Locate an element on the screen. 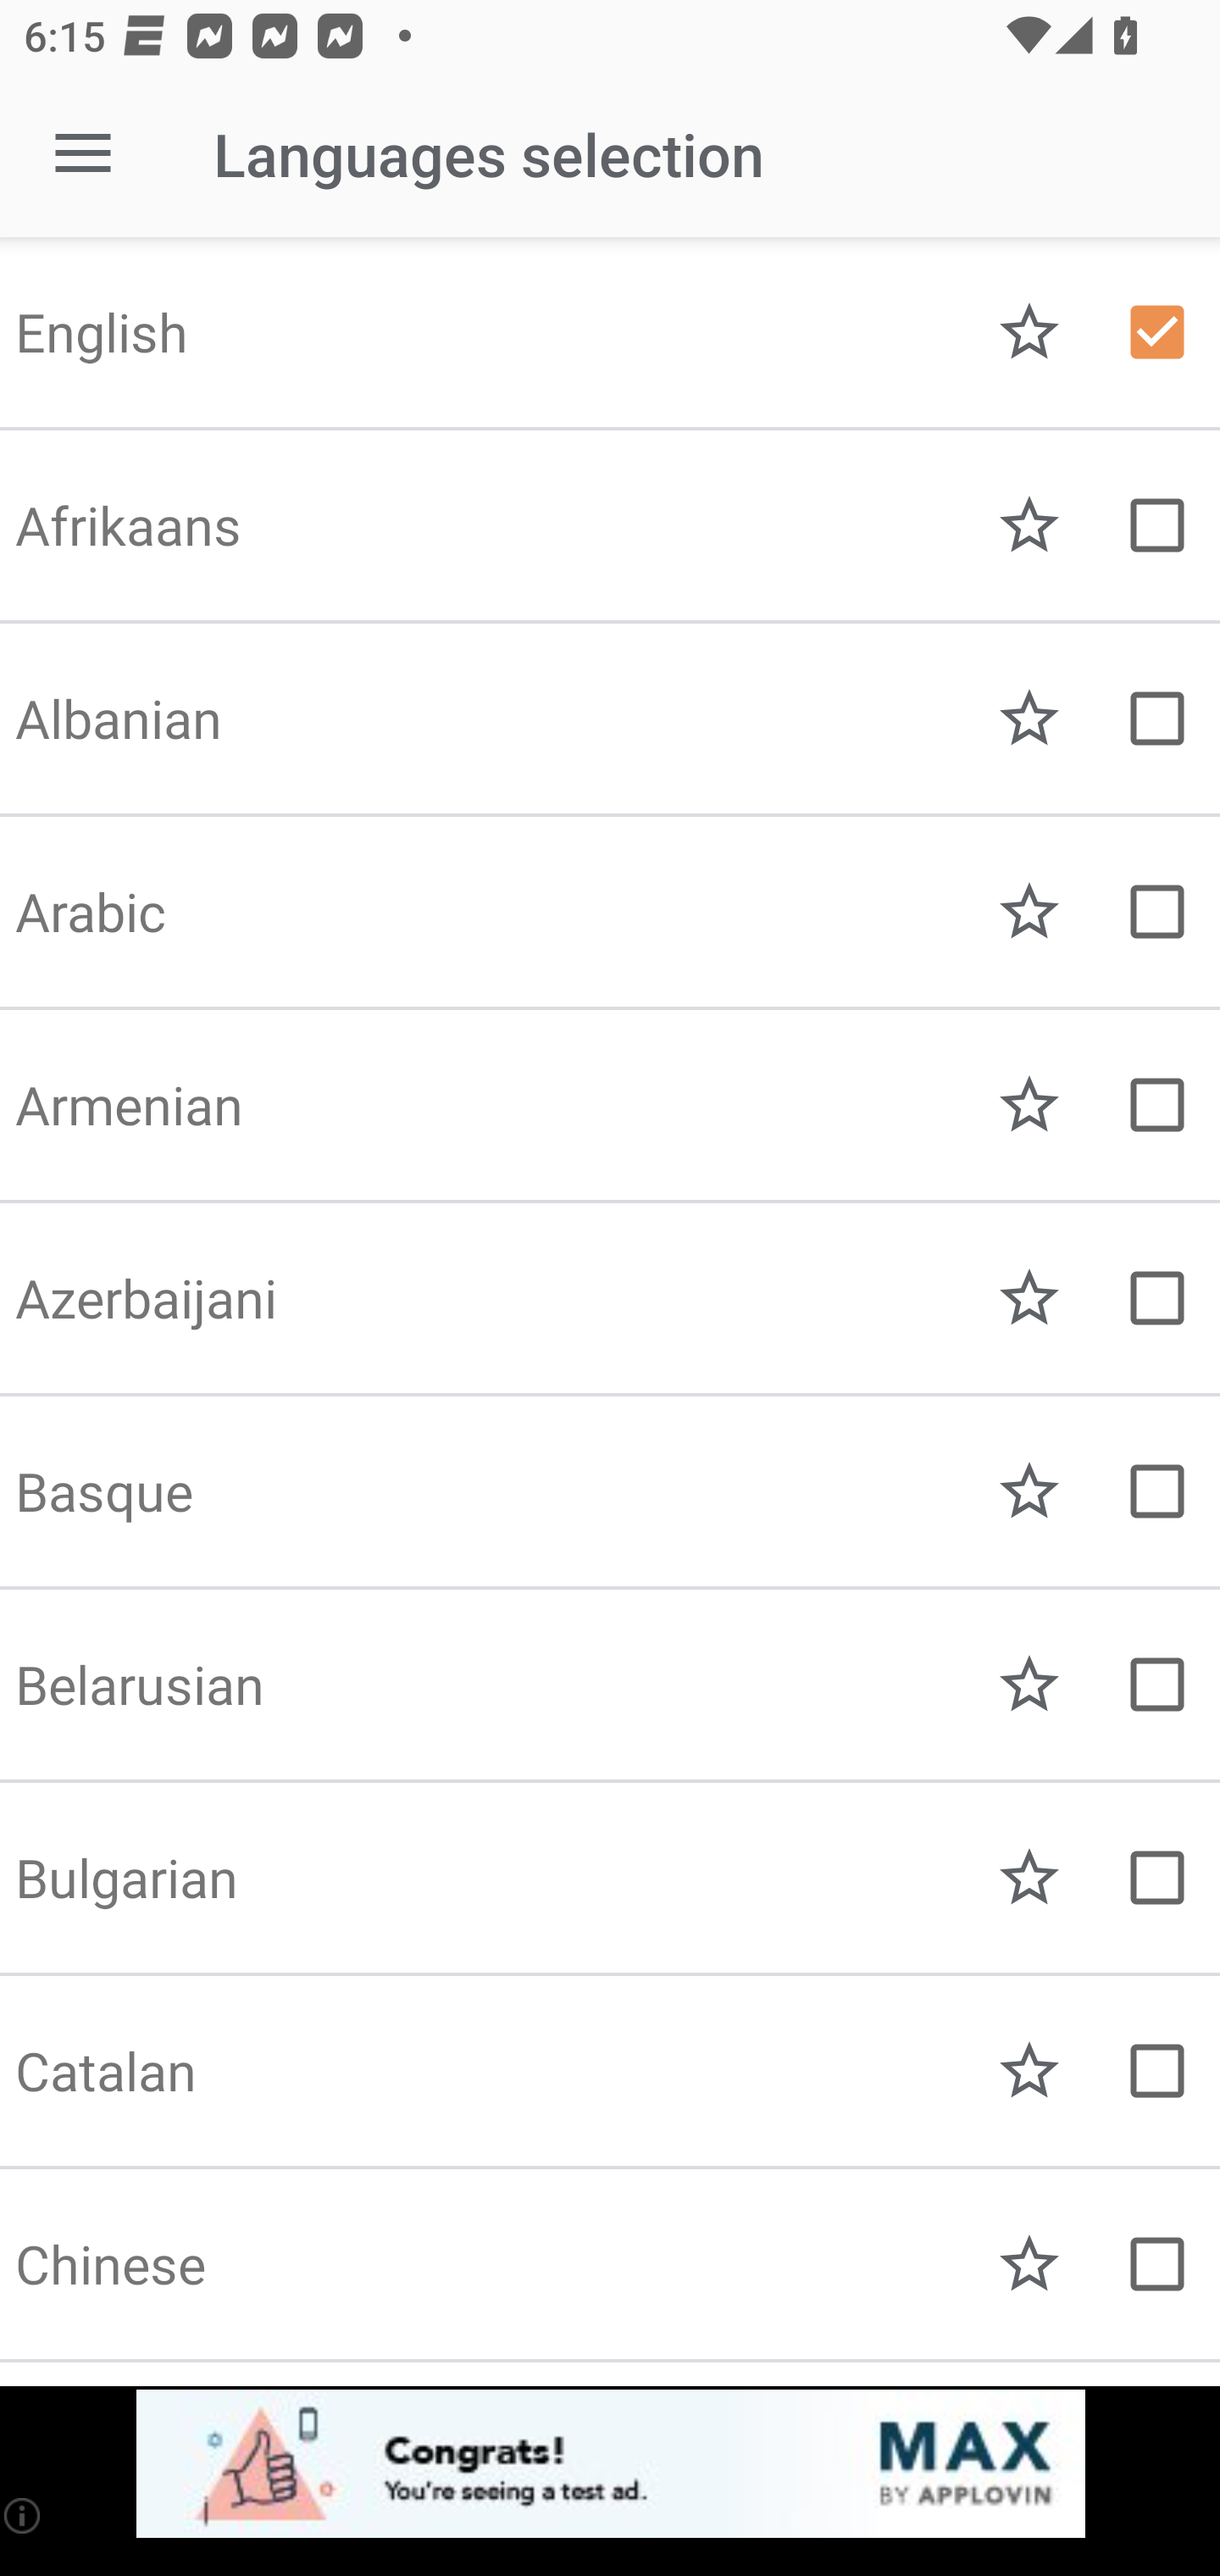 The width and height of the screenshot is (1220, 2576). Arabic Favorite is located at coordinates (610, 912).